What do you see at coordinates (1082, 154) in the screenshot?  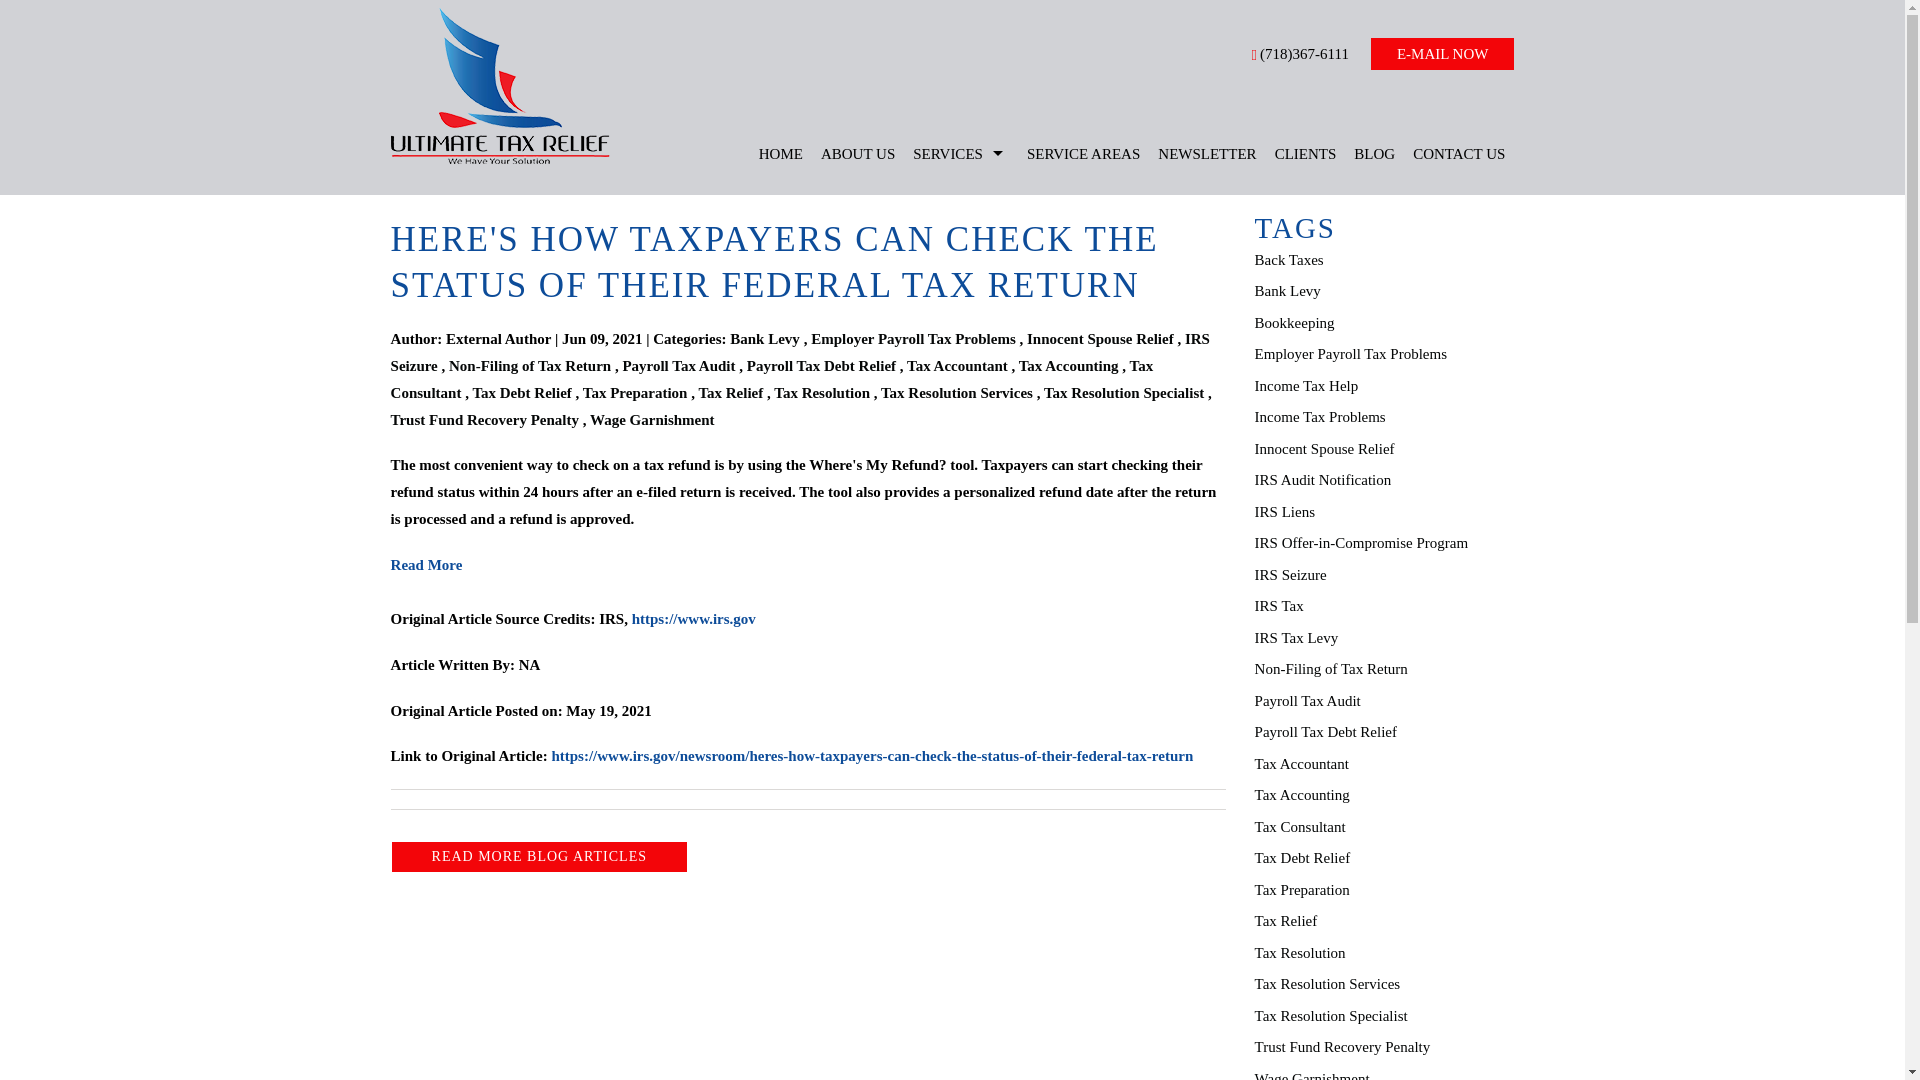 I see `SERVICE AREAS` at bounding box center [1082, 154].